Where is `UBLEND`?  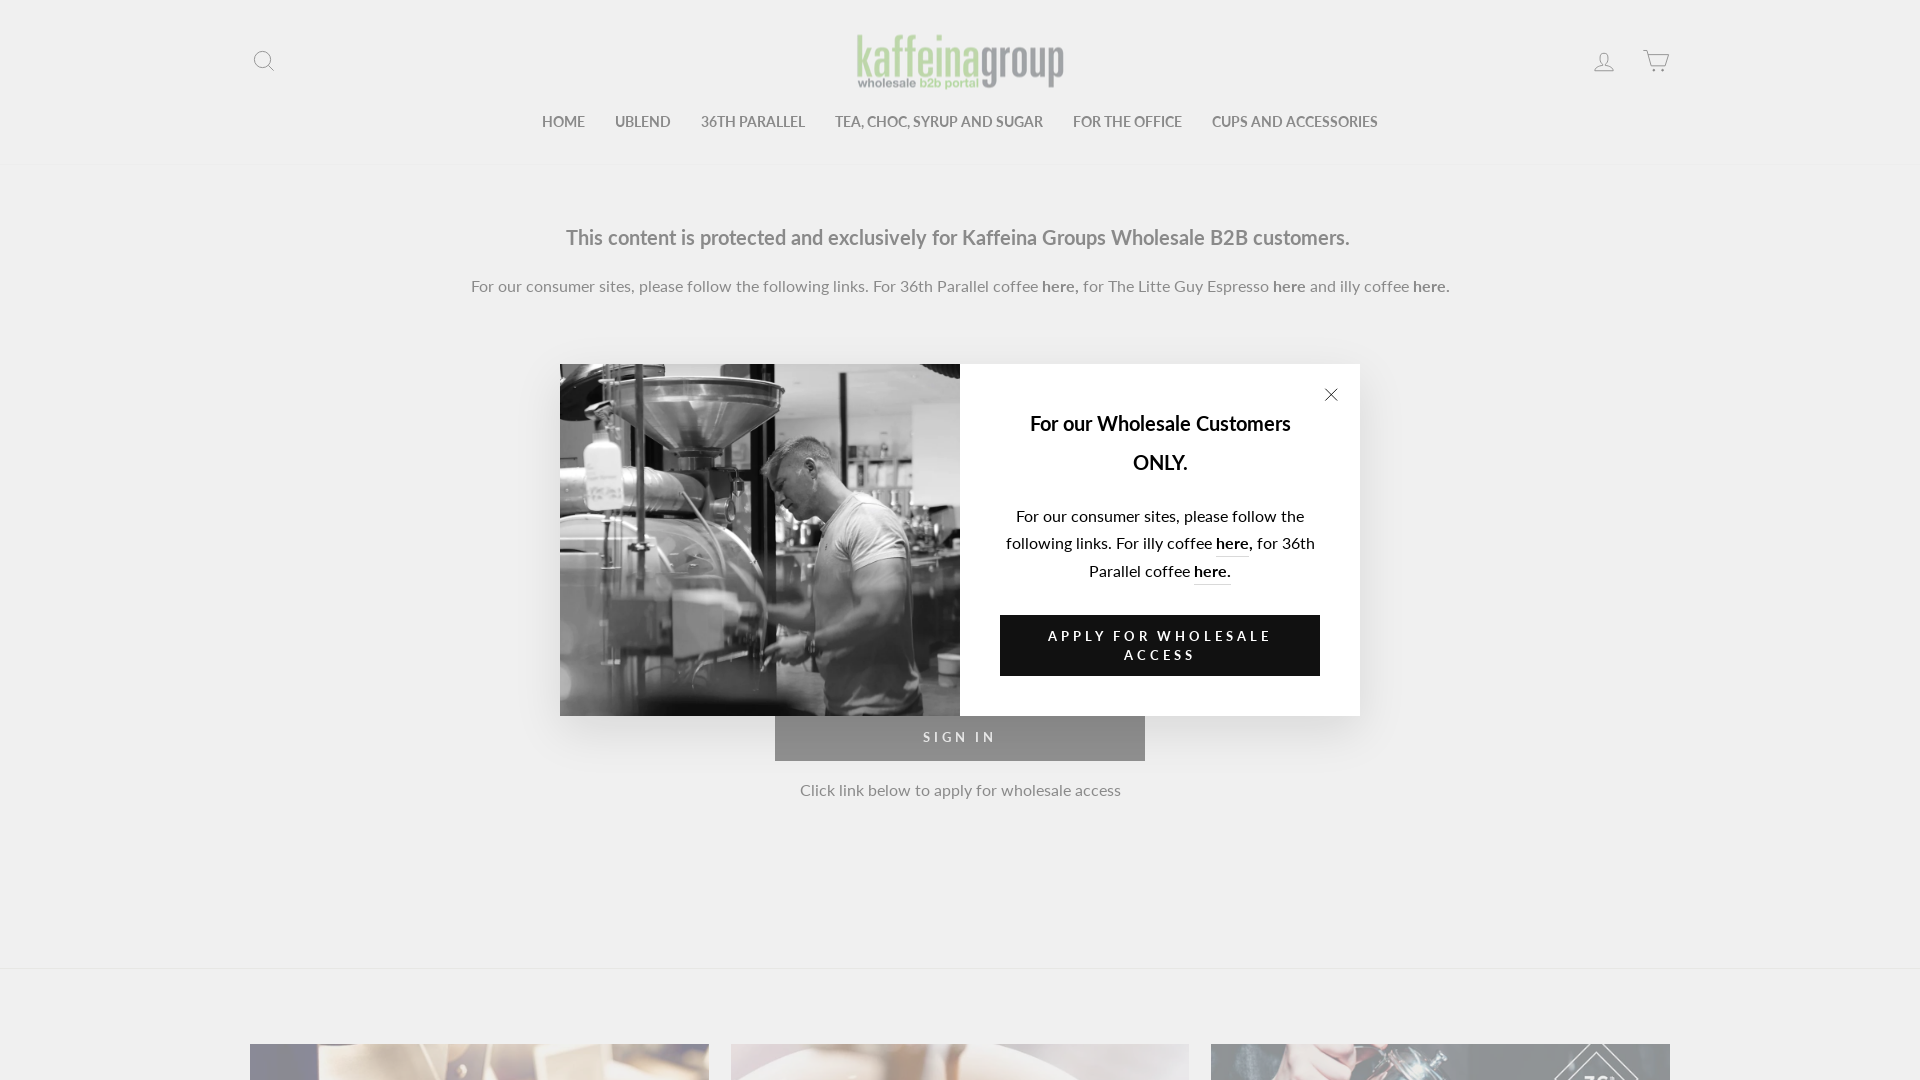
UBLEND is located at coordinates (643, 122).